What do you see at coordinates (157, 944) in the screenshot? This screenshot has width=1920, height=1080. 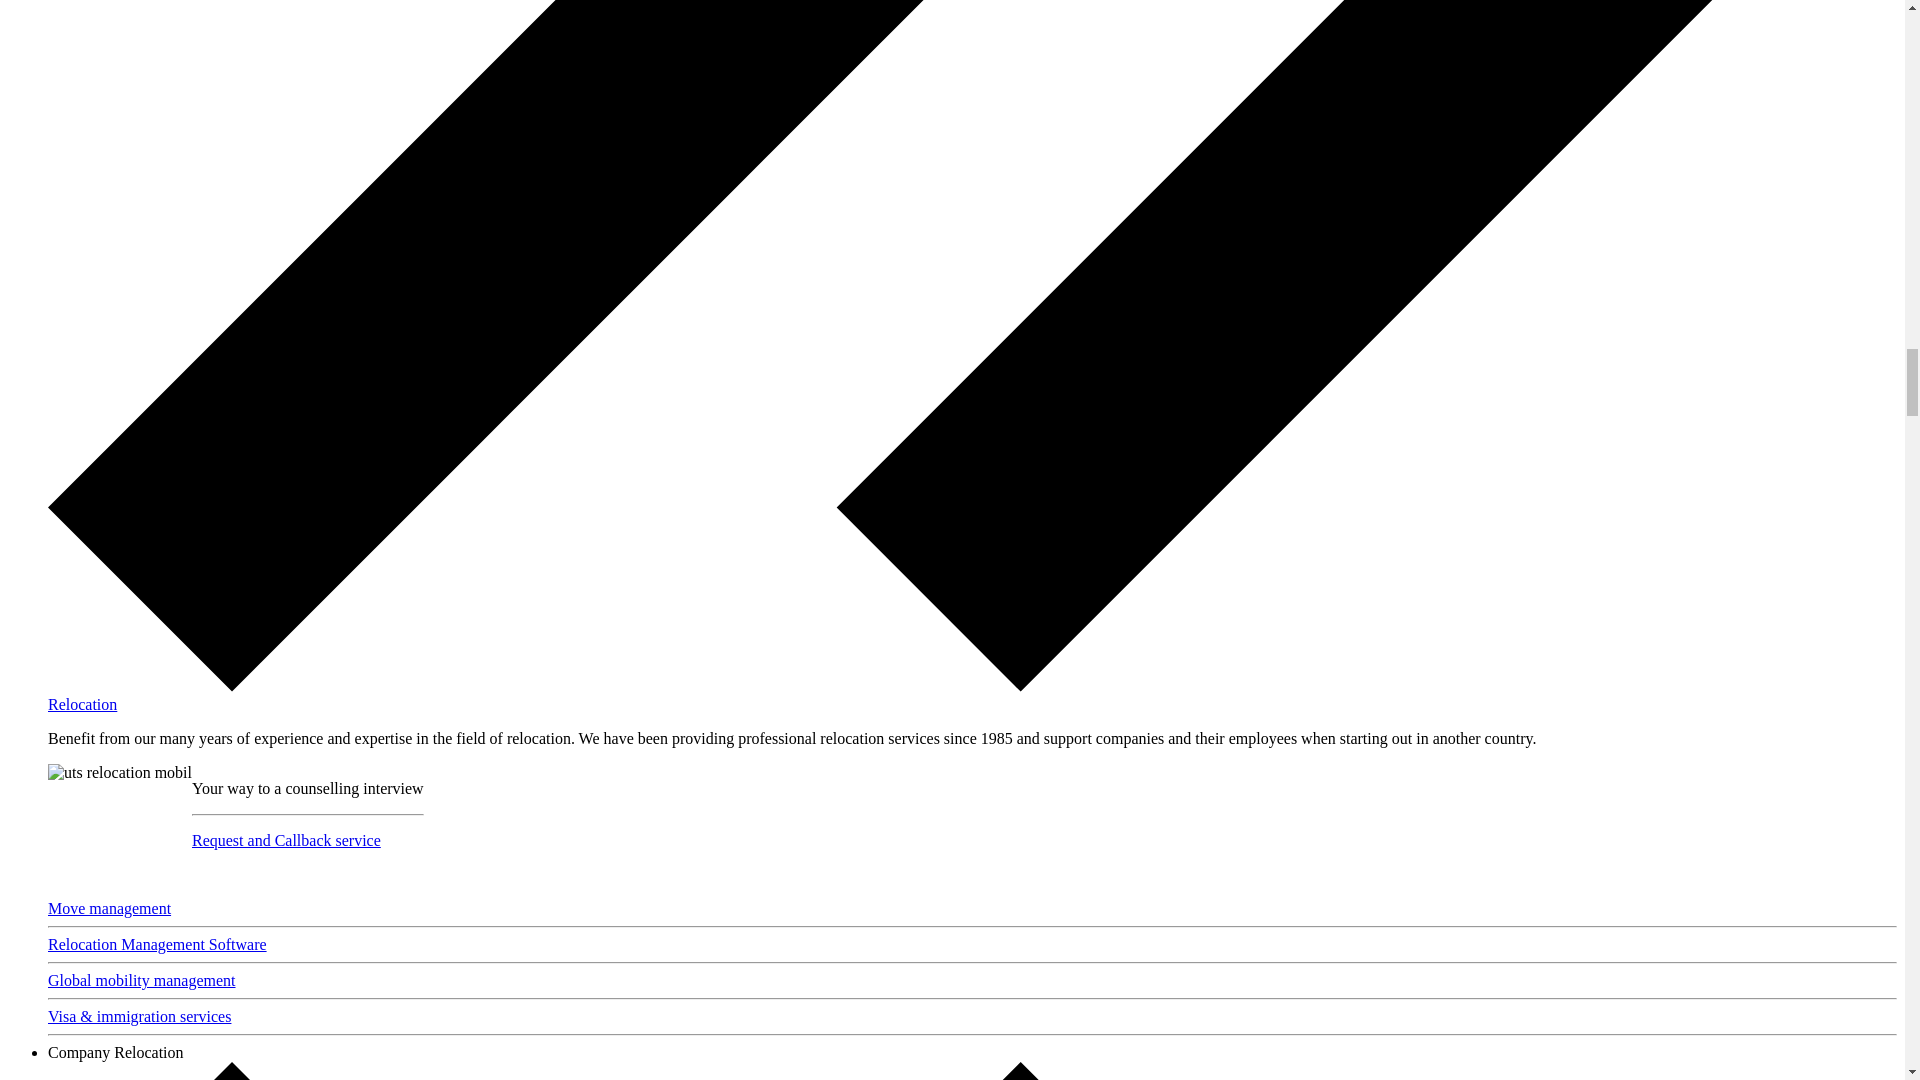 I see `Relocation Management Software` at bounding box center [157, 944].